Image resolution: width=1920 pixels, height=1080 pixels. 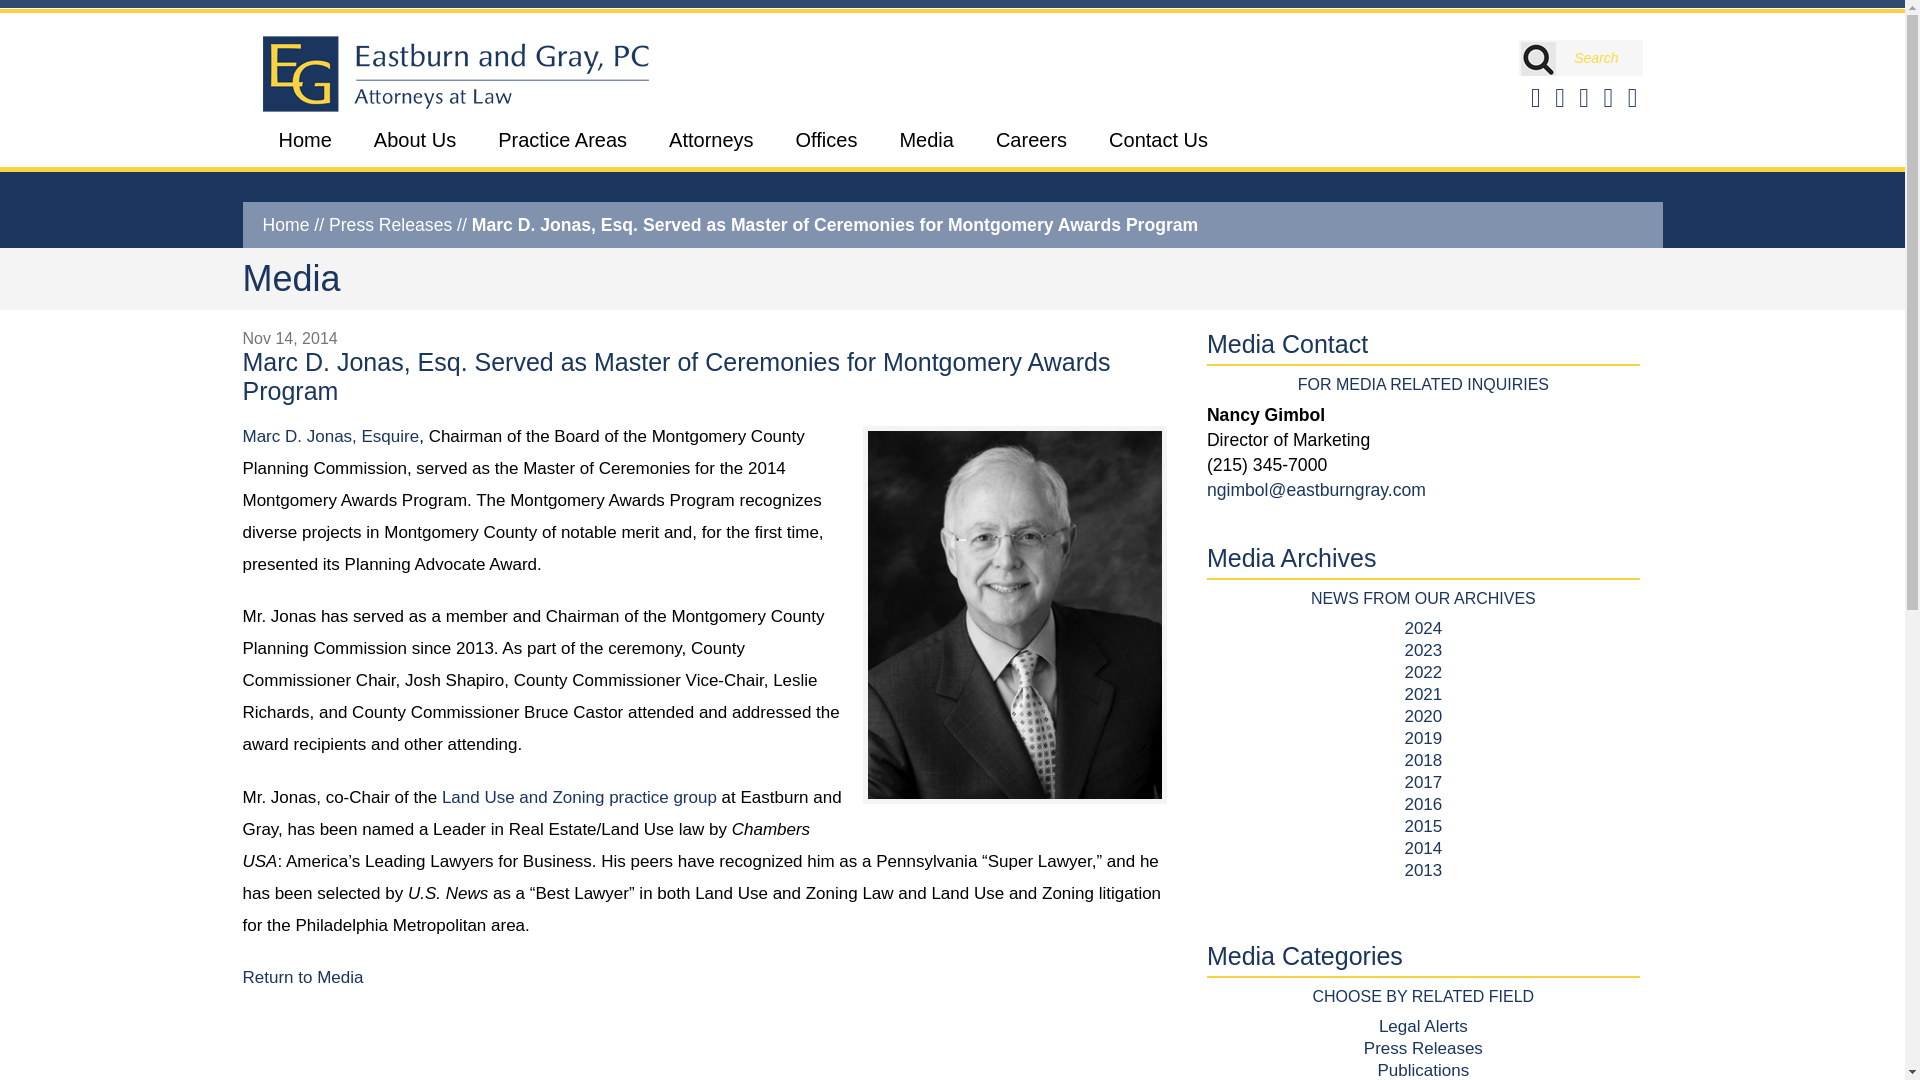 I want to click on Press Releases, so click(x=390, y=224).